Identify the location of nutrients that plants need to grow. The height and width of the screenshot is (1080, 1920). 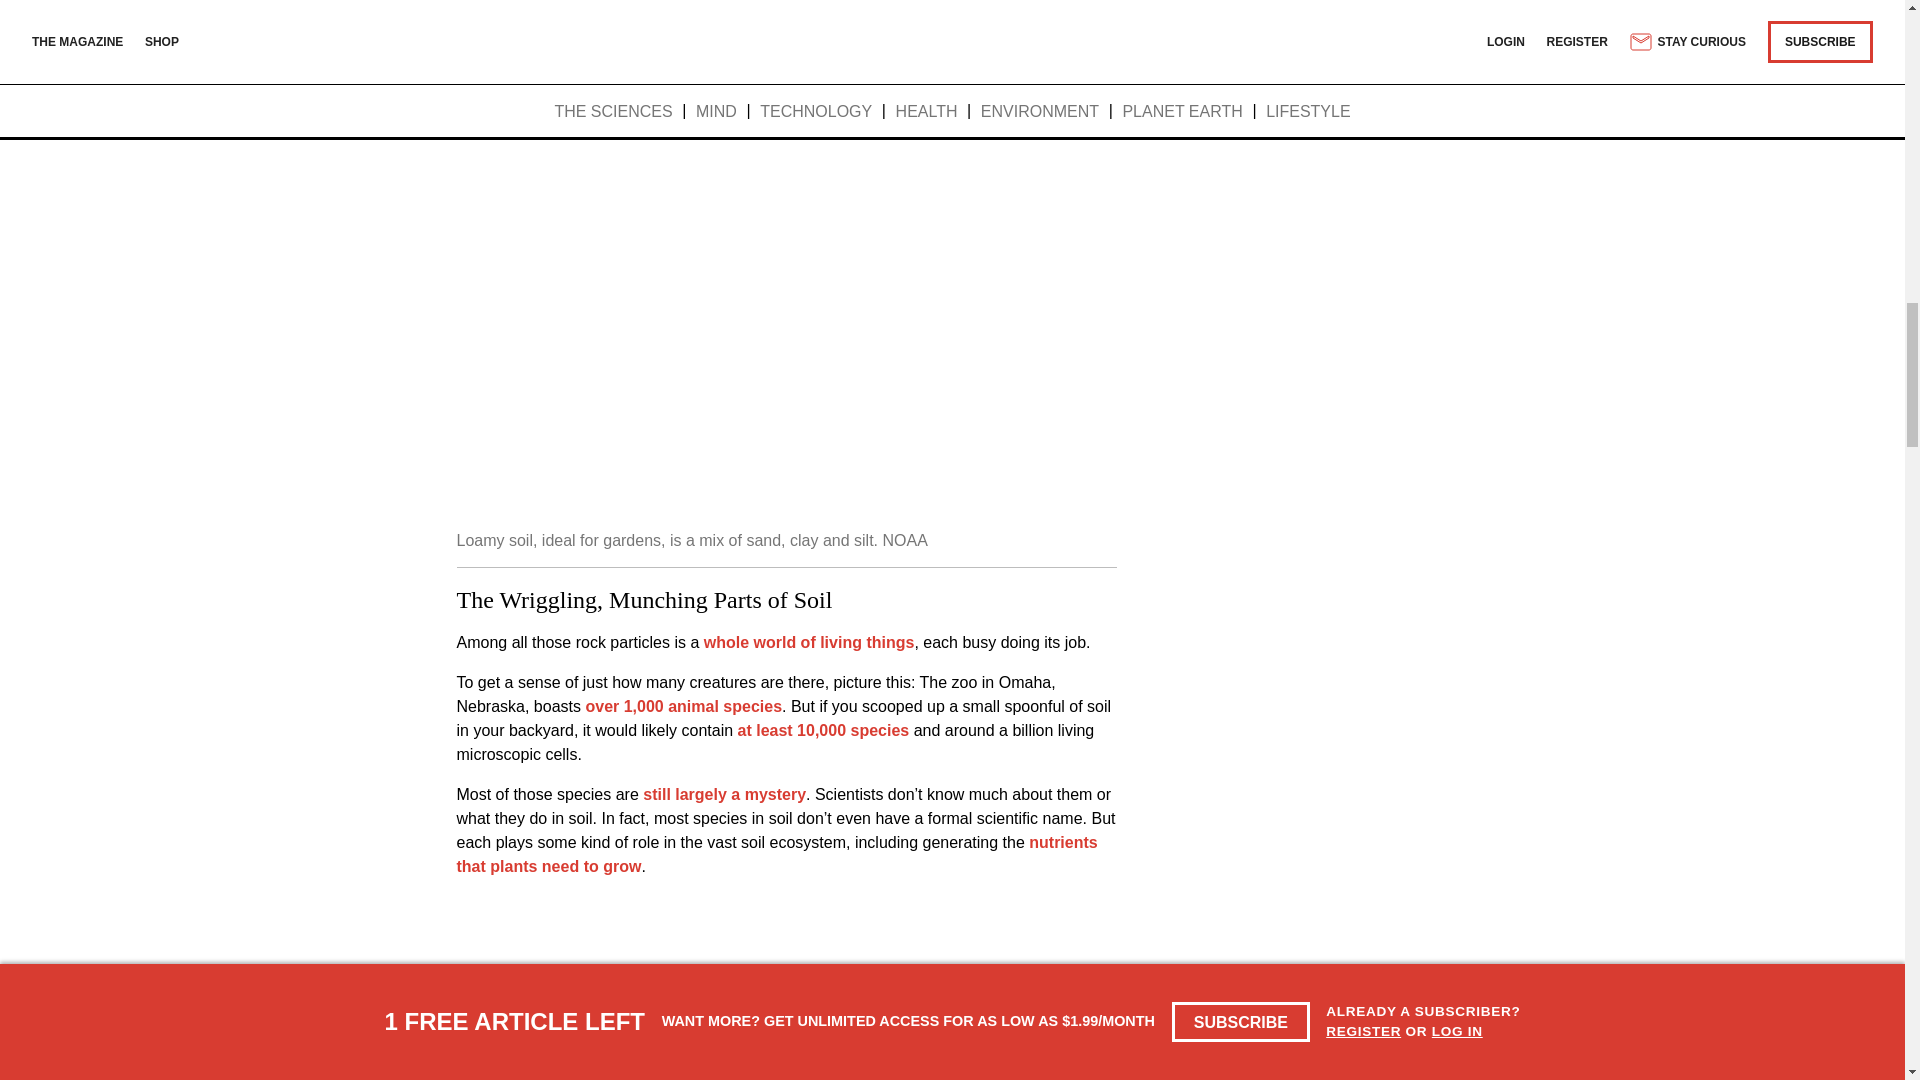
(776, 854).